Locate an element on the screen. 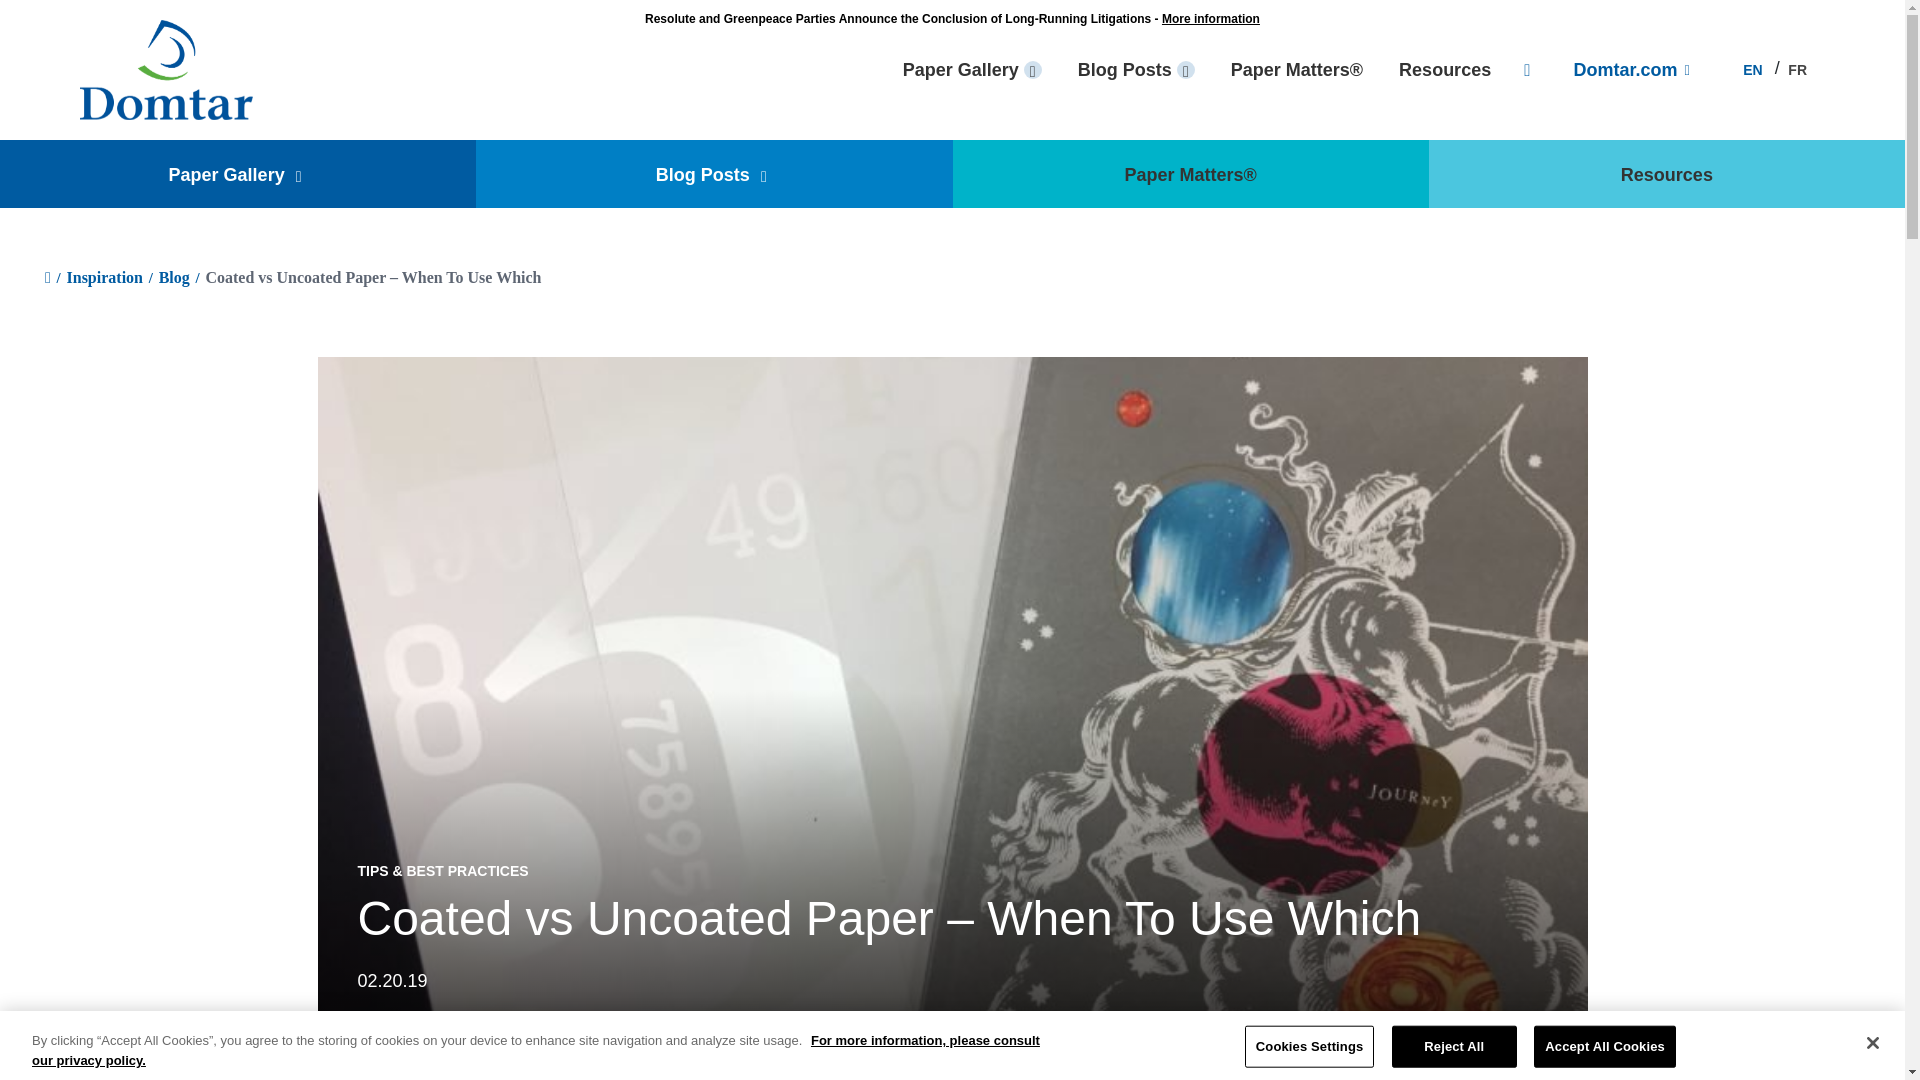 The image size is (1920, 1080). Paper Gallery is located at coordinates (972, 70).